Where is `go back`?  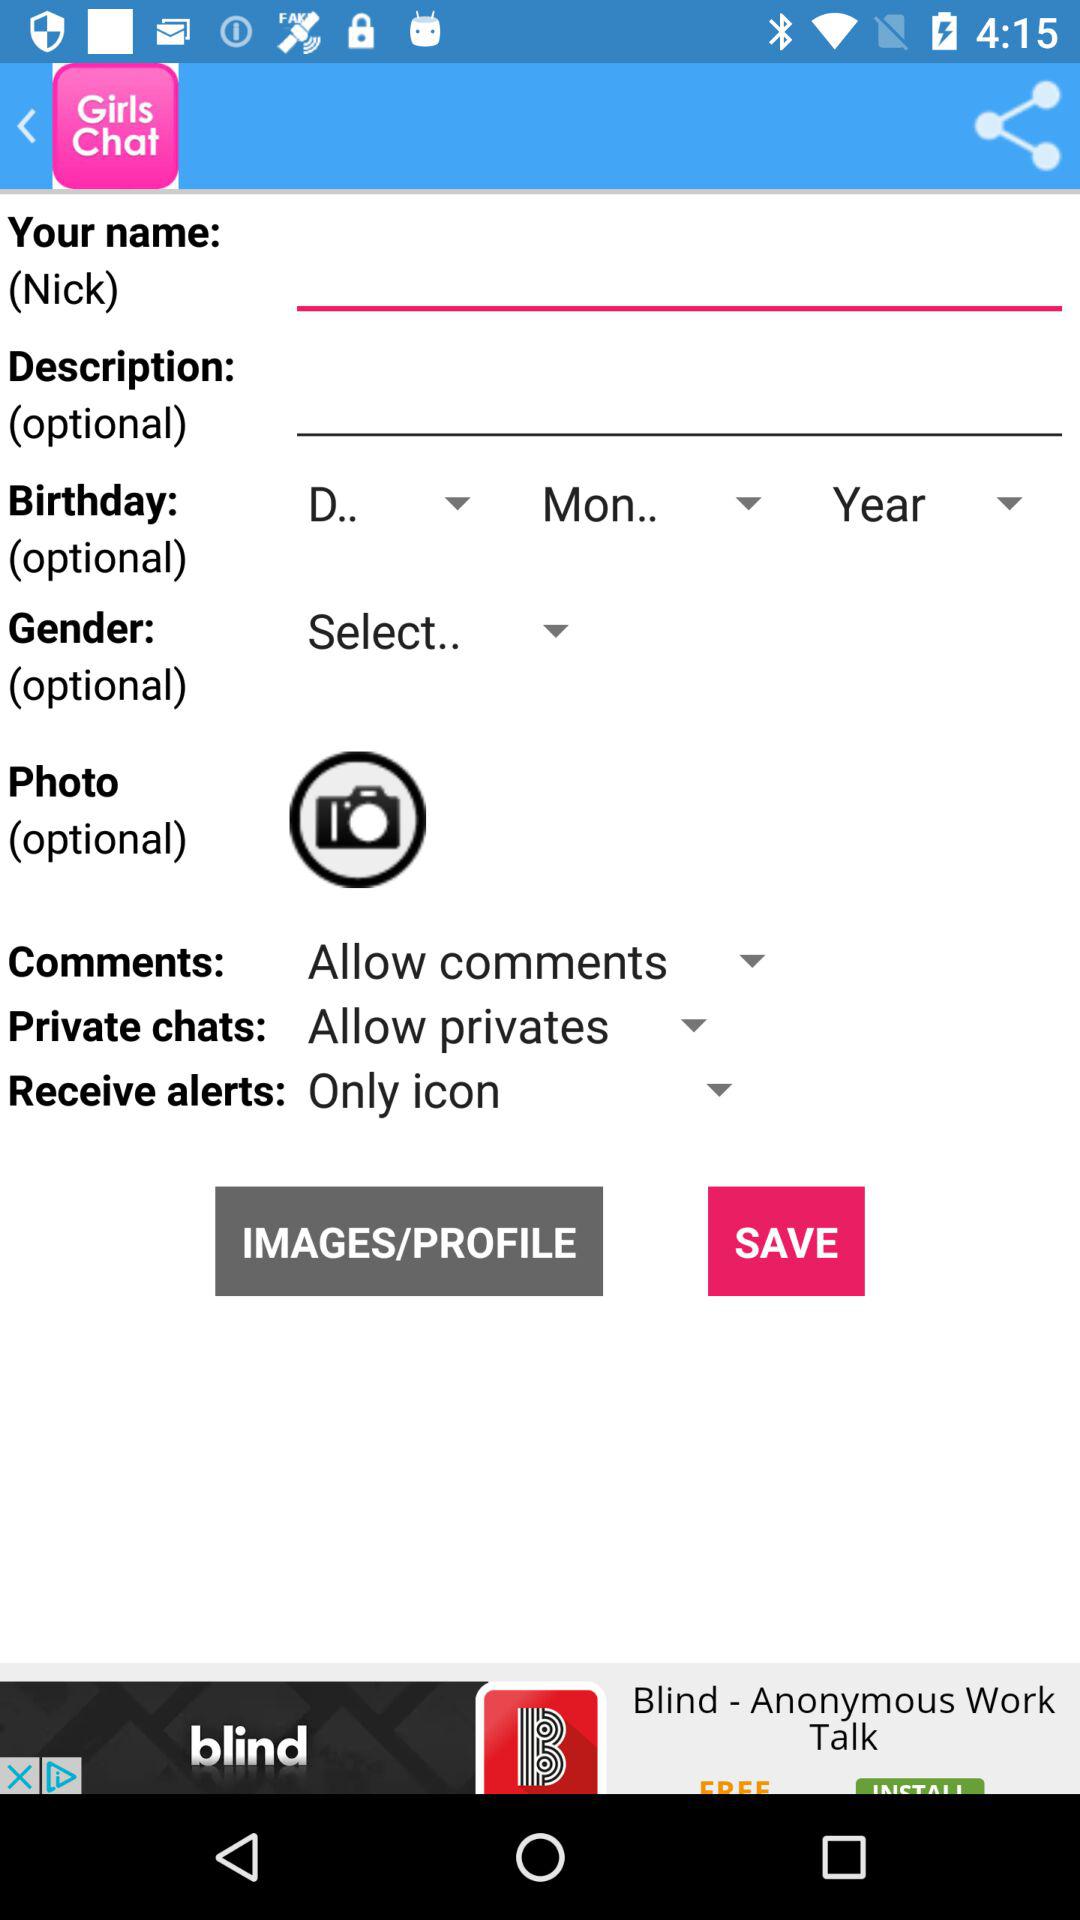 go back is located at coordinates (26, 126).